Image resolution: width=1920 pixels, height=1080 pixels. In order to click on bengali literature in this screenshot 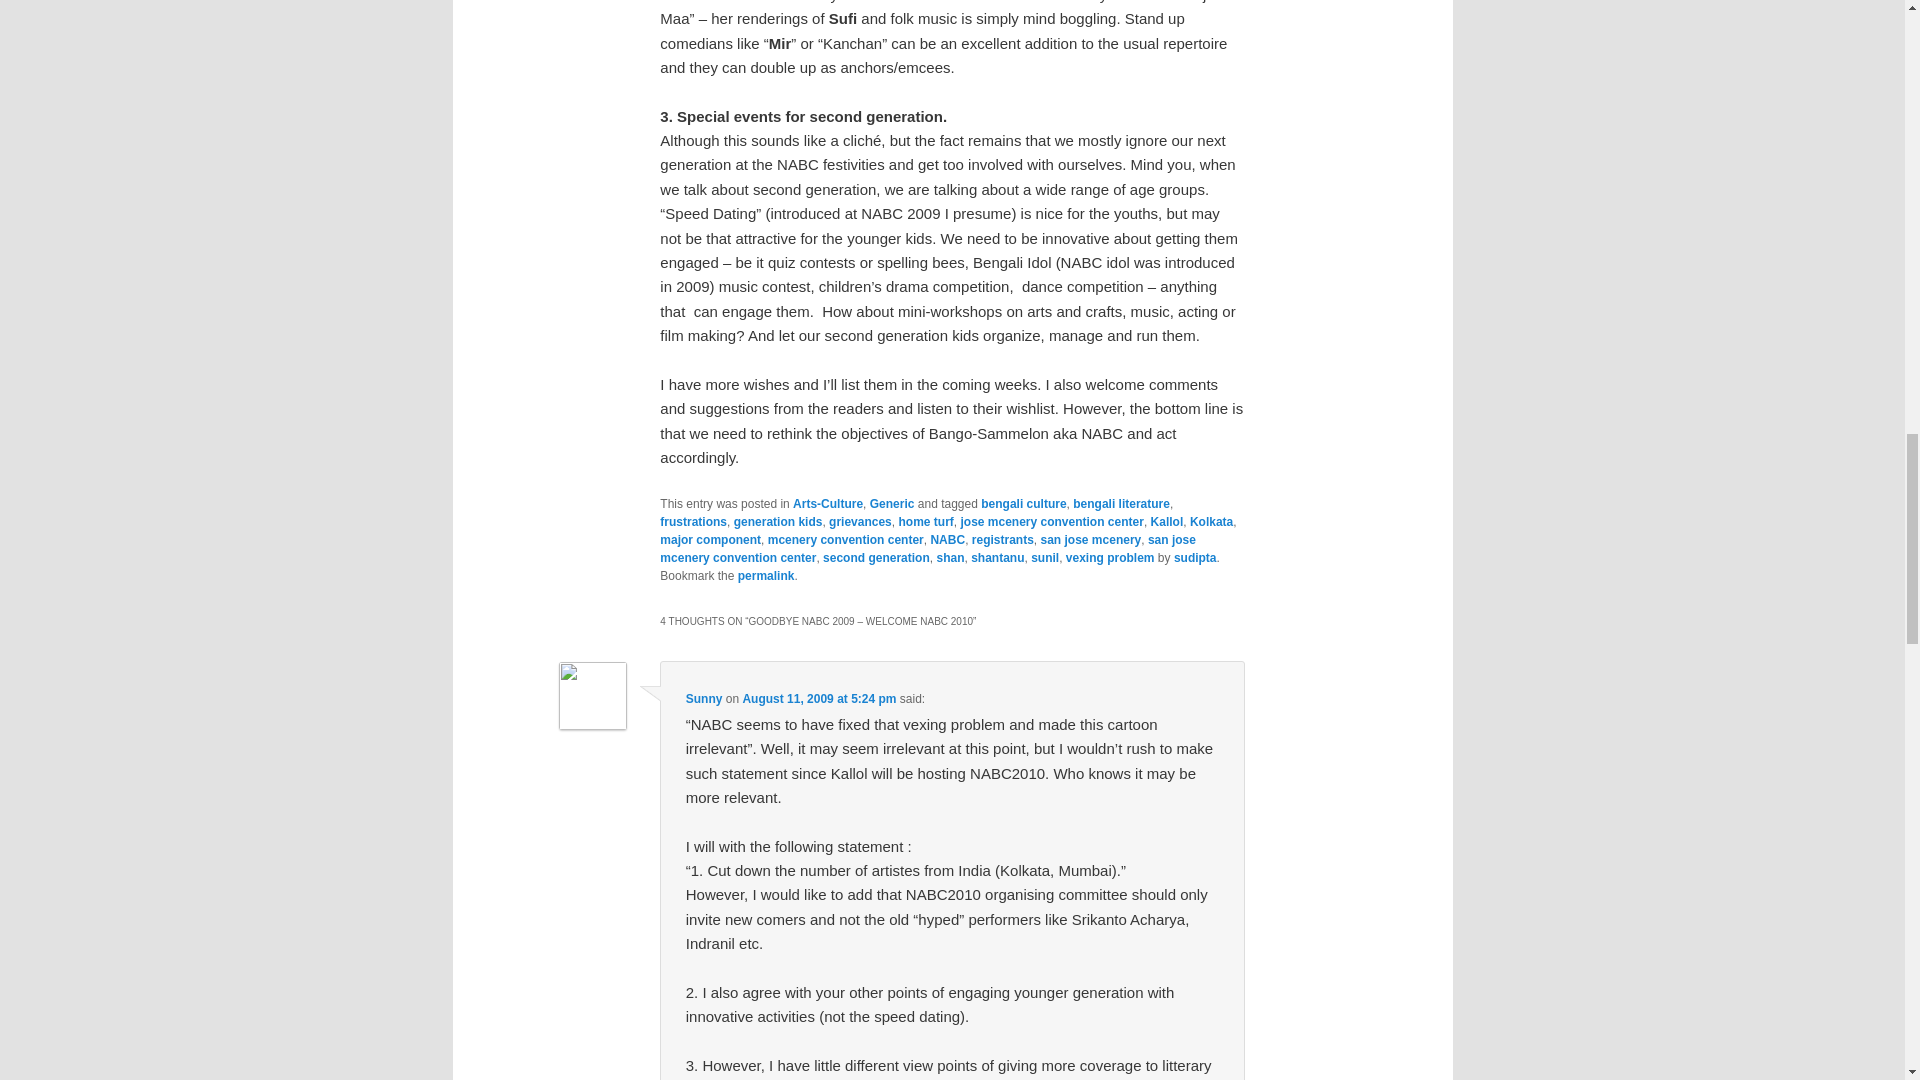, I will do `click(1121, 503)`.